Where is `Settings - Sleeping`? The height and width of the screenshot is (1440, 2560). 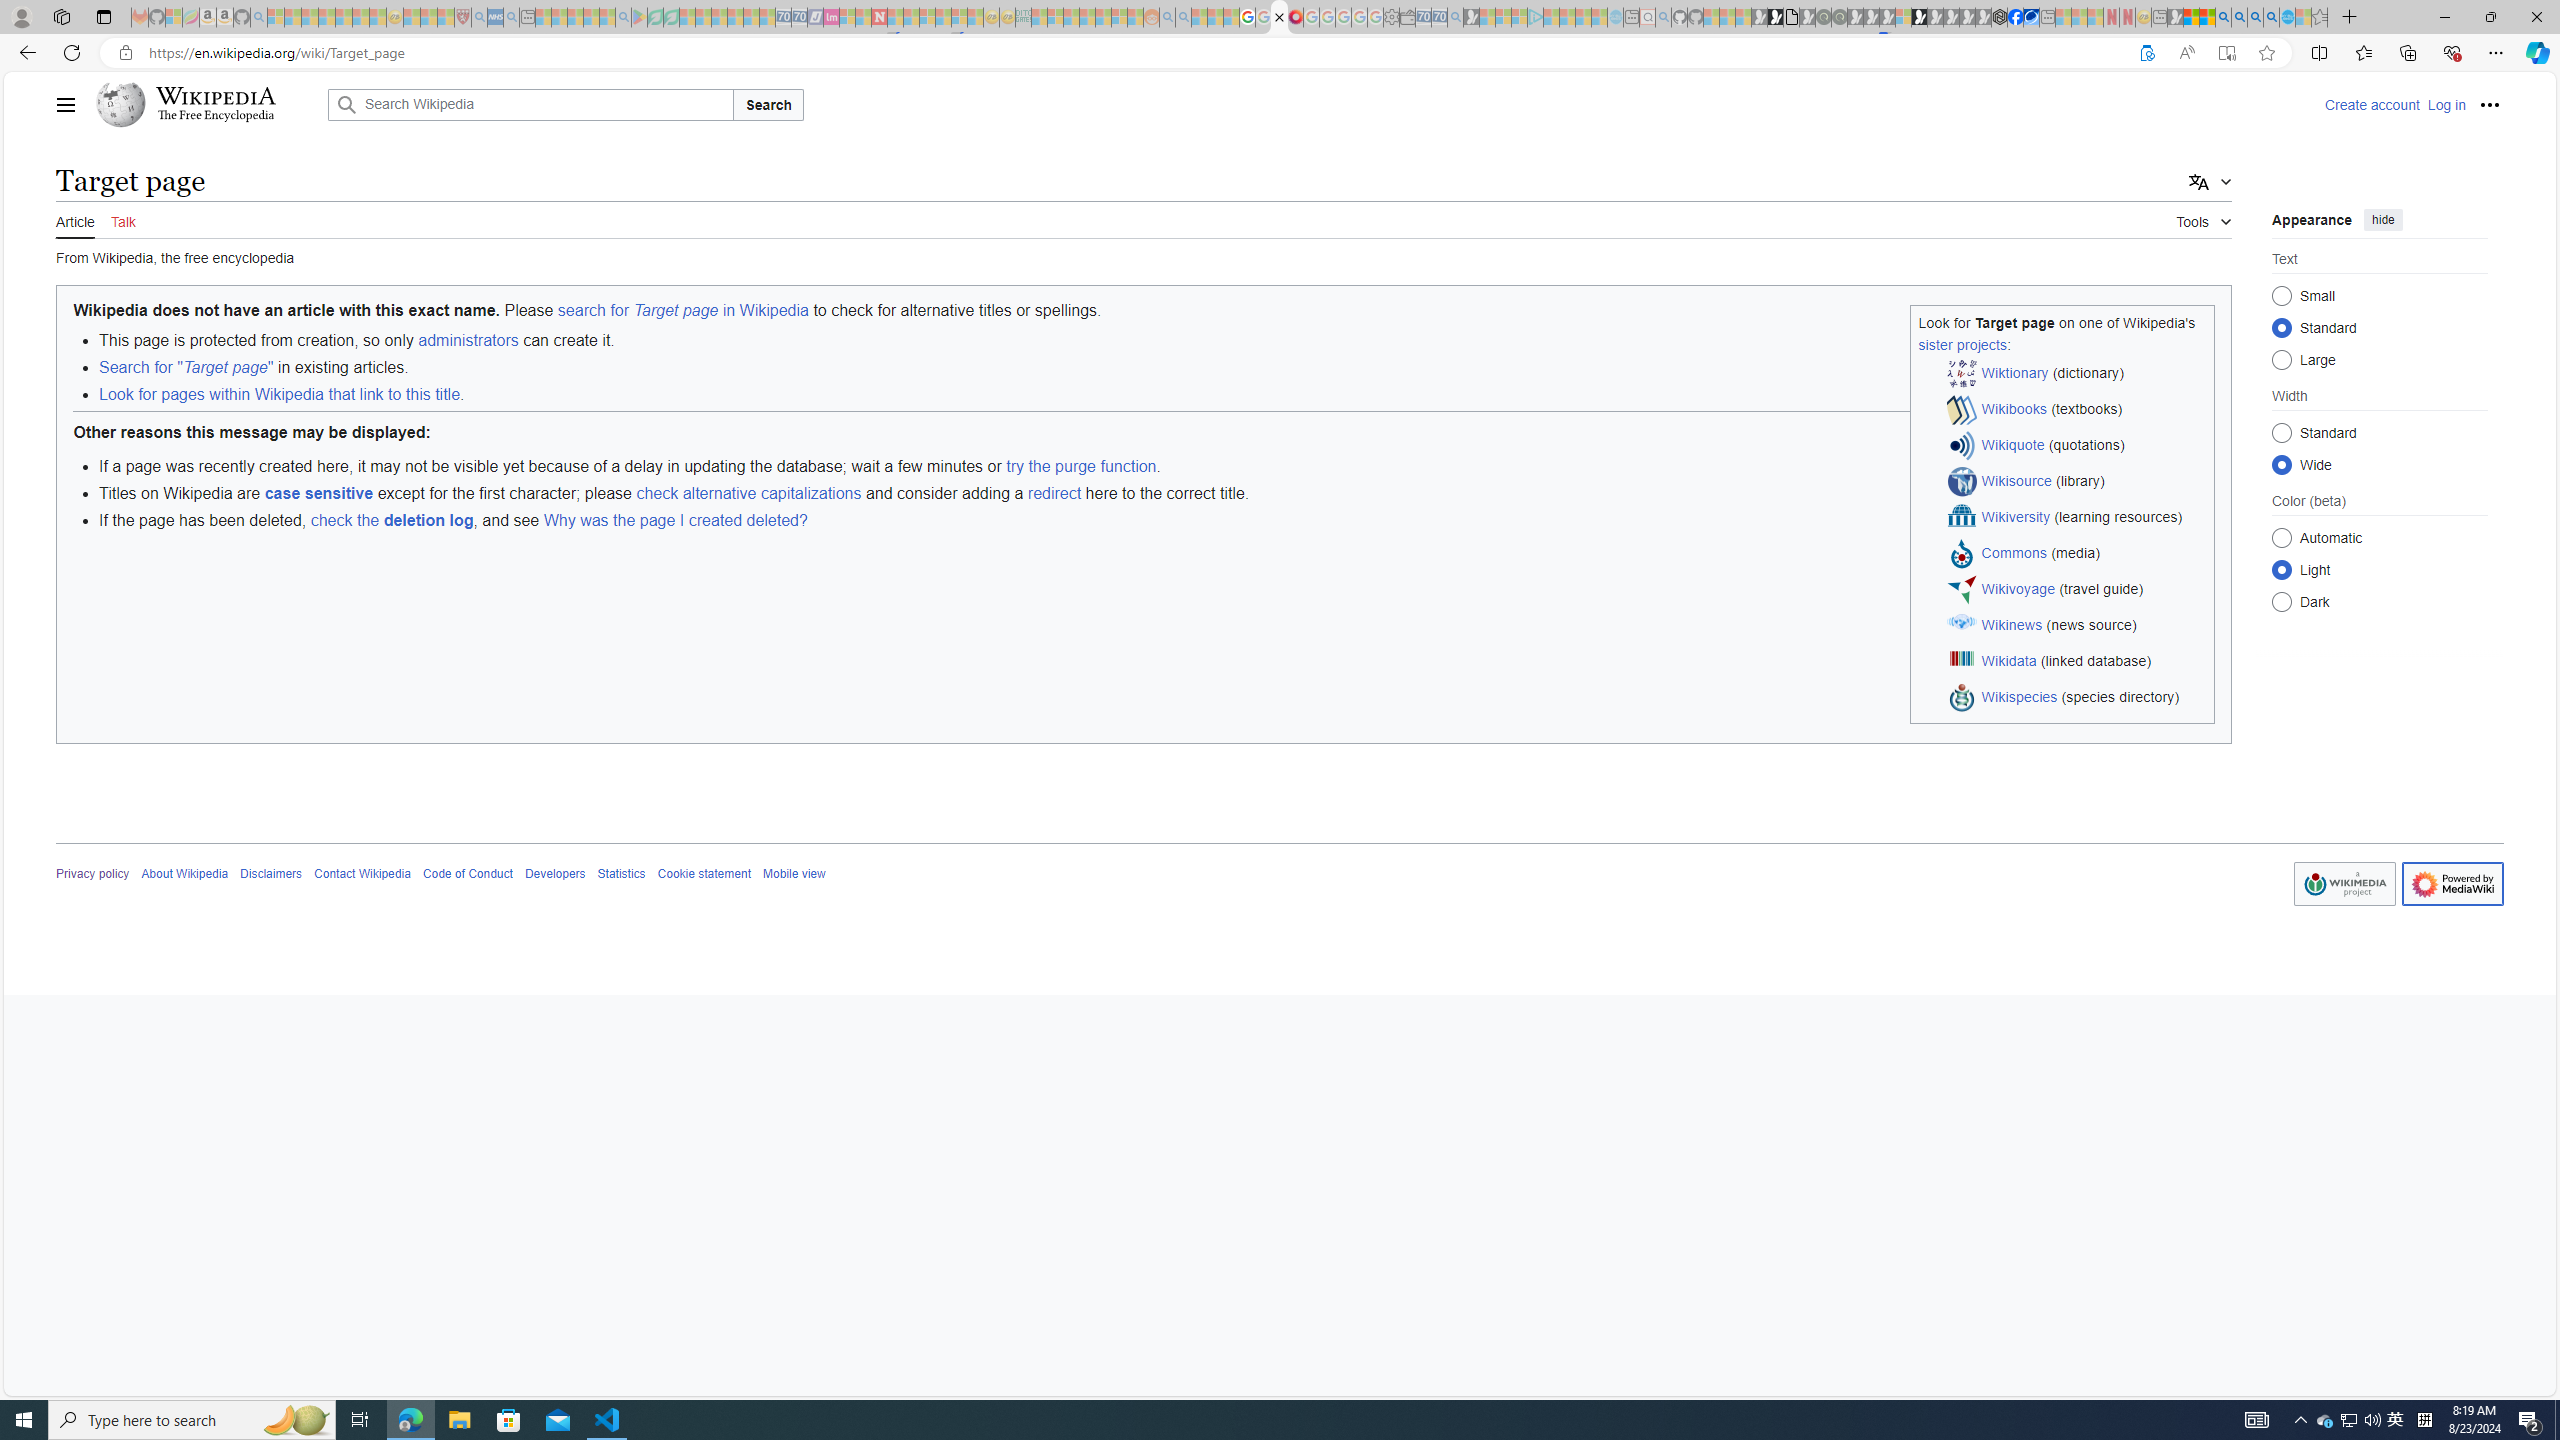
Settings - Sleeping is located at coordinates (1391, 17).